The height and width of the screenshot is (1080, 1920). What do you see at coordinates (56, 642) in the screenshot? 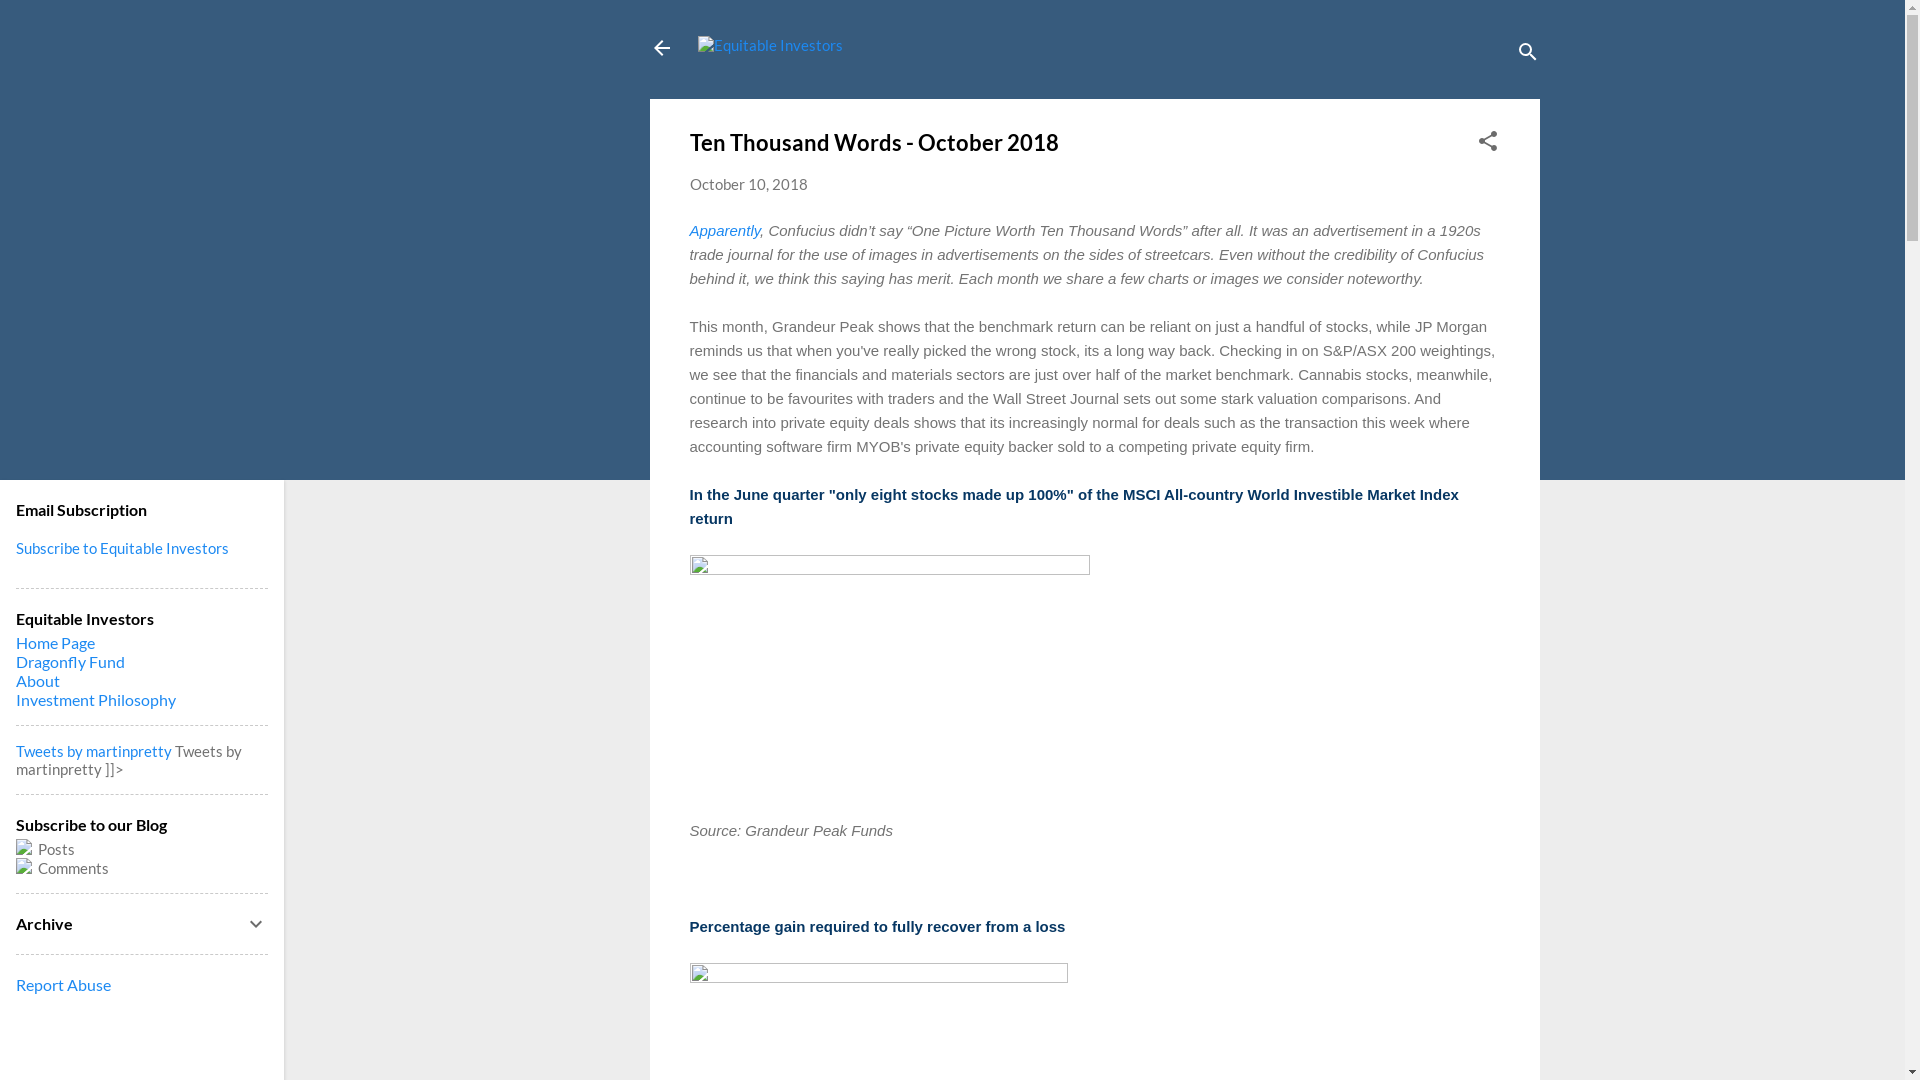
I see `Home Page` at bounding box center [56, 642].